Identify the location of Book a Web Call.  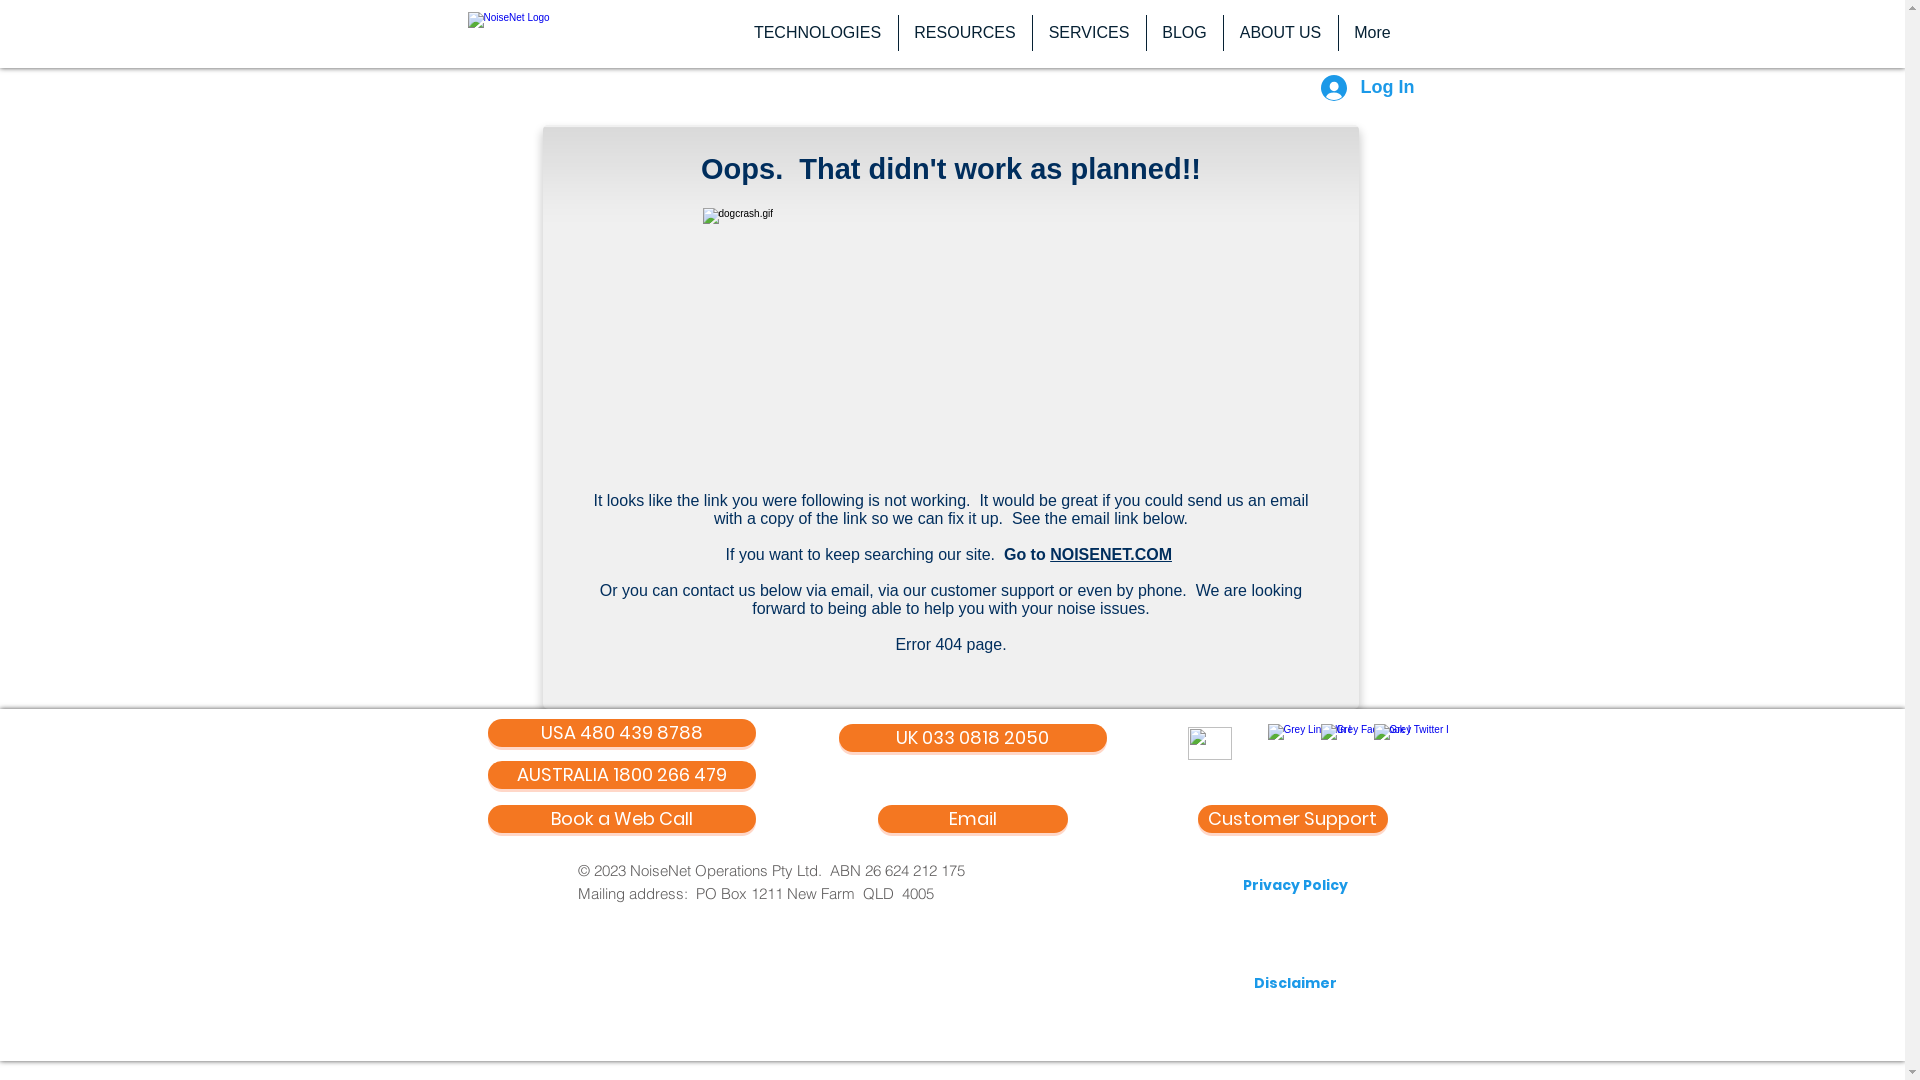
(622, 819).